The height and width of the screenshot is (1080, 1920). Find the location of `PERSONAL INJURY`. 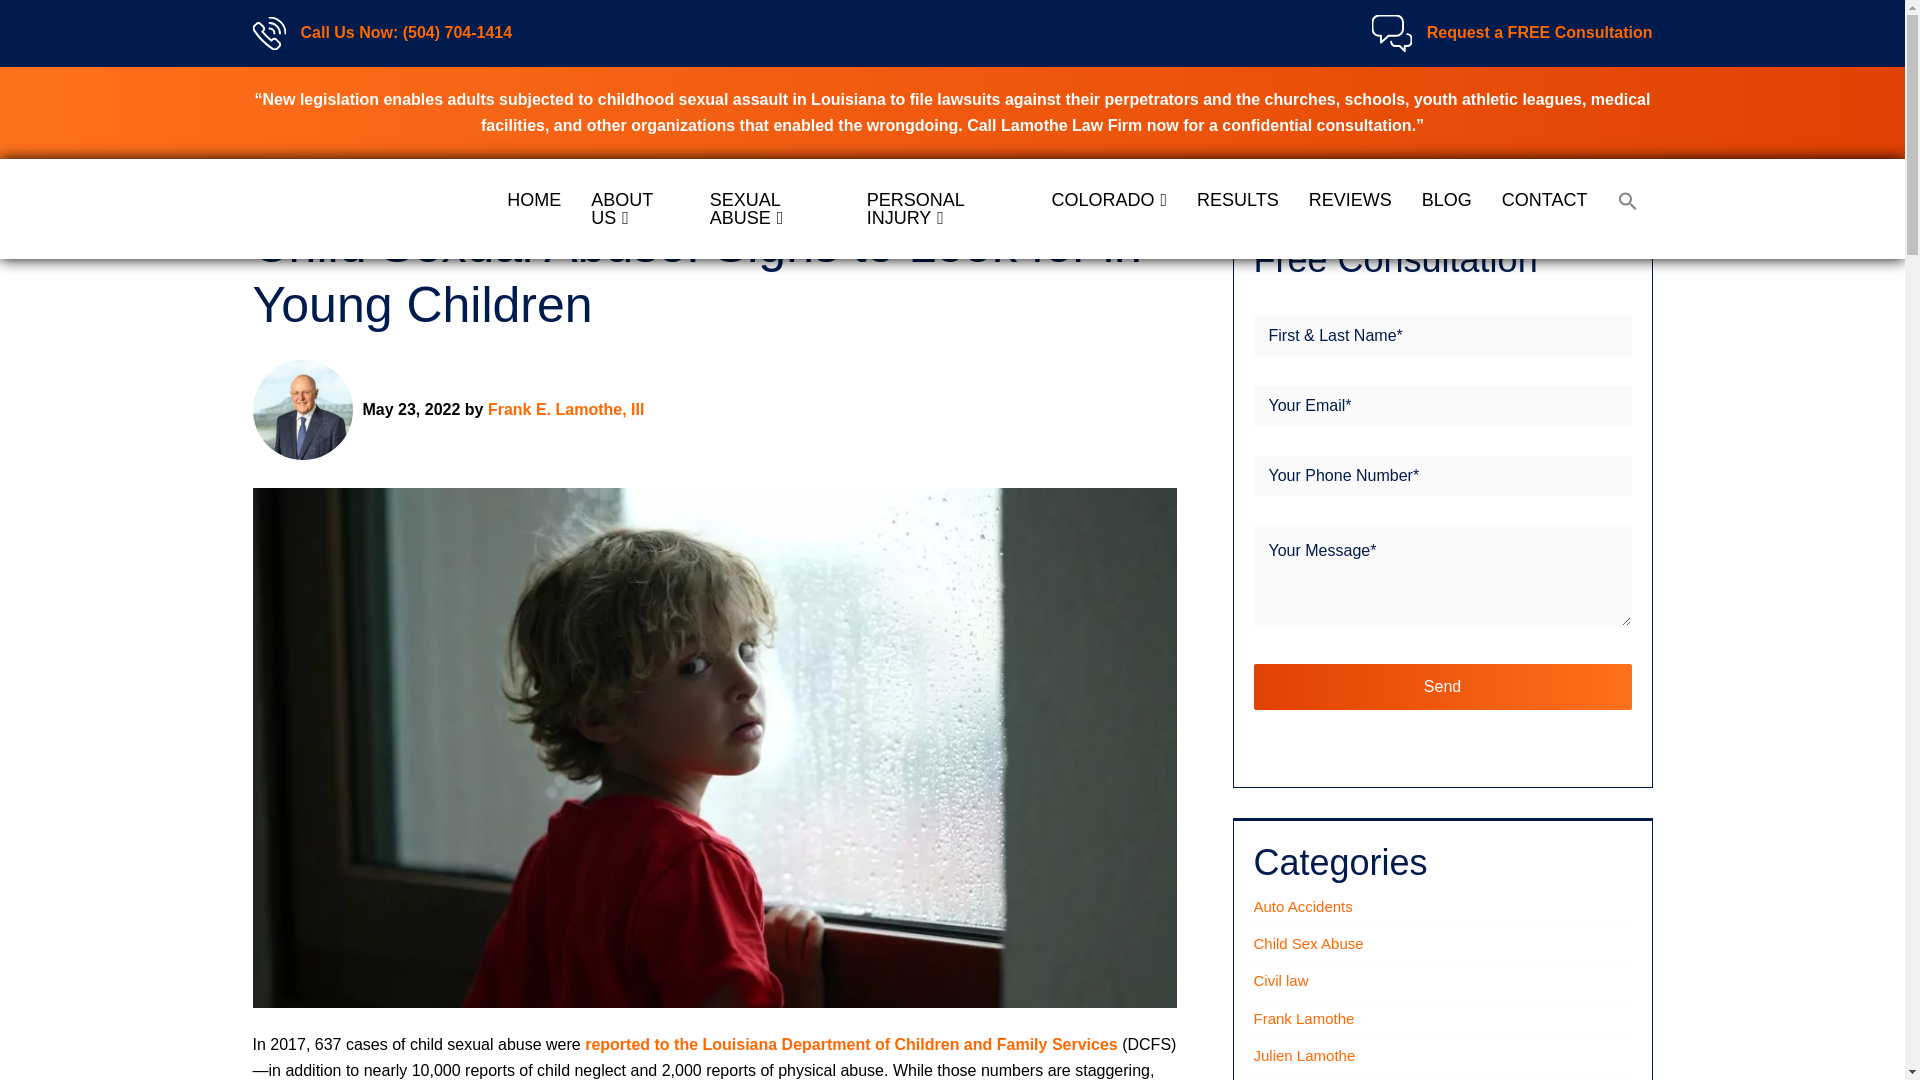

PERSONAL INJURY is located at coordinates (944, 208).